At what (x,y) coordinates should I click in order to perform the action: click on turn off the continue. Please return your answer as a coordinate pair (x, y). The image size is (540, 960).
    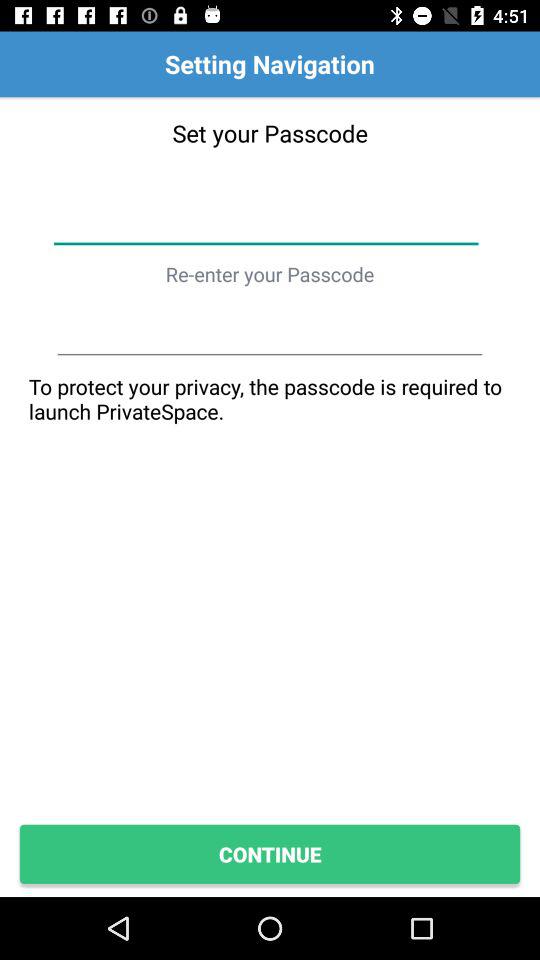
    Looking at the image, I should click on (270, 854).